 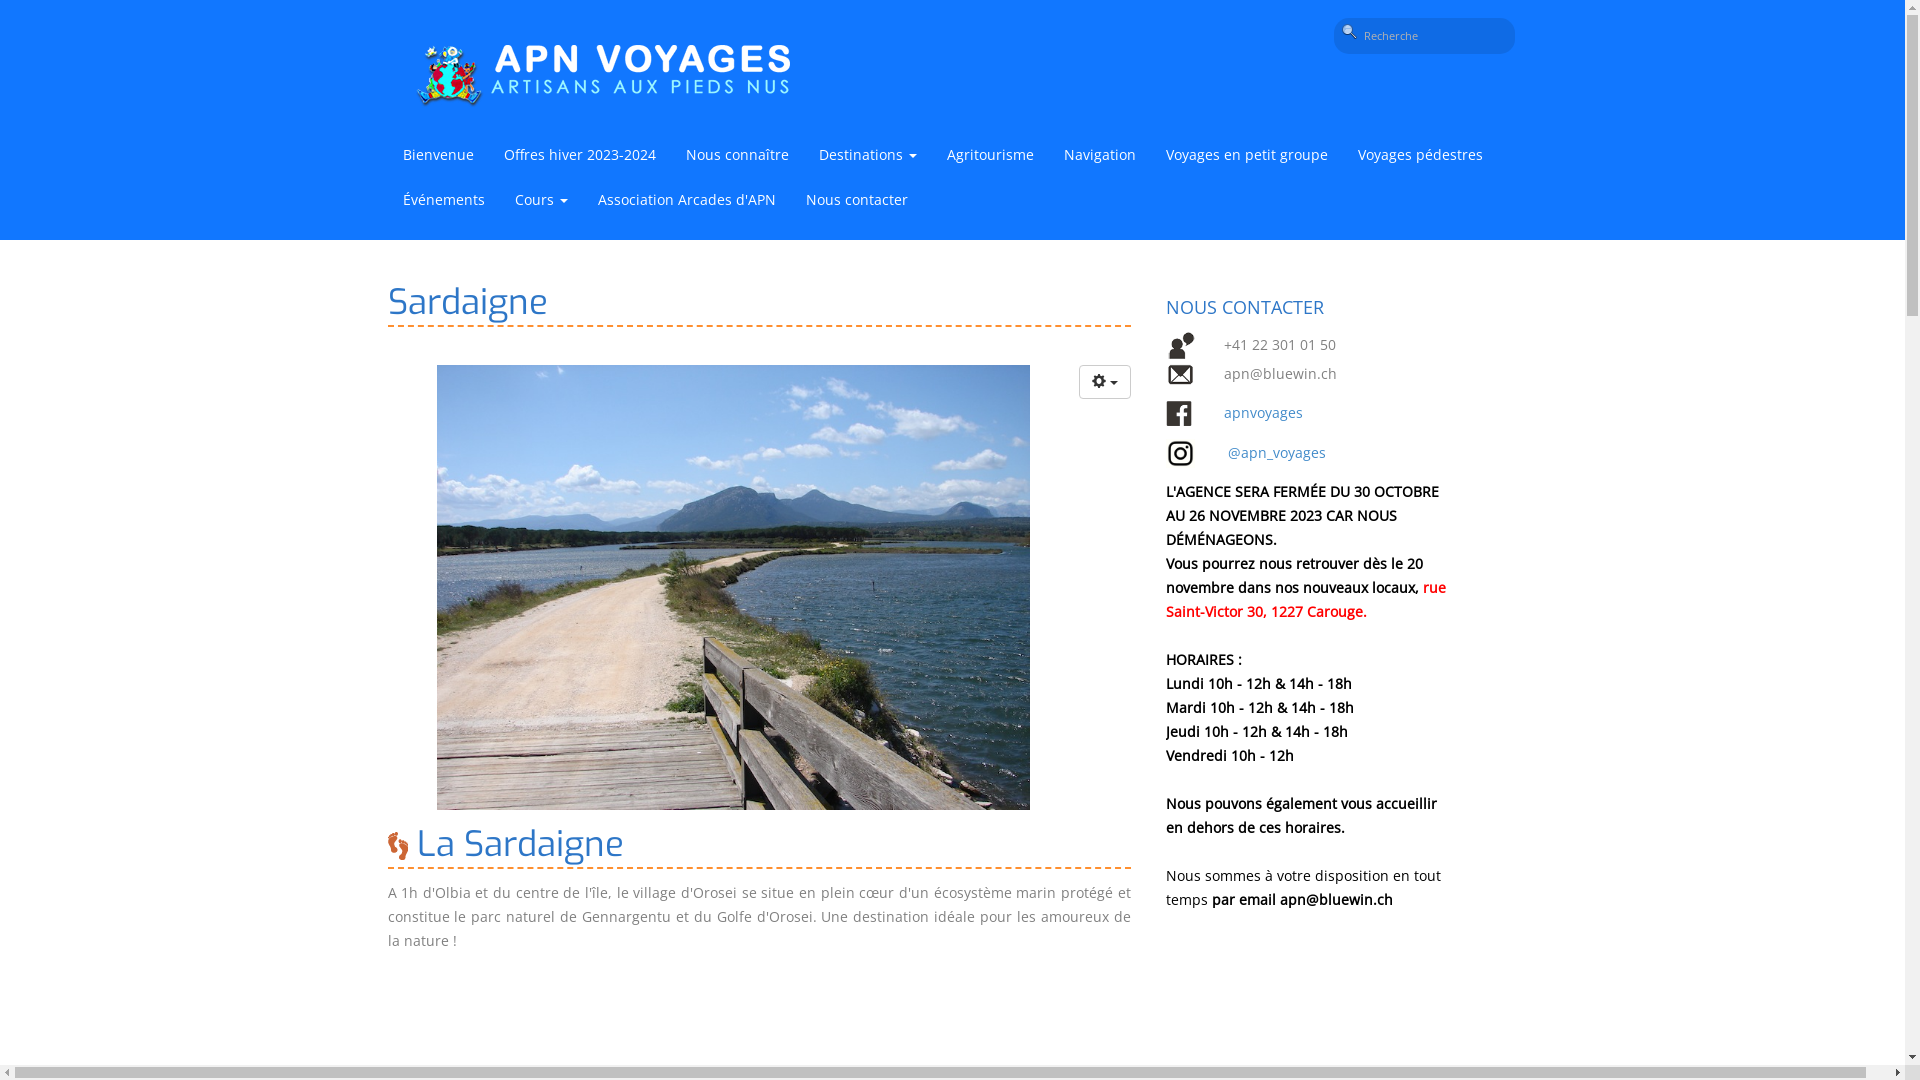 What do you see at coordinates (990, 158) in the screenshot?
I see `Agritourisme` at bounding box center [990, 158].